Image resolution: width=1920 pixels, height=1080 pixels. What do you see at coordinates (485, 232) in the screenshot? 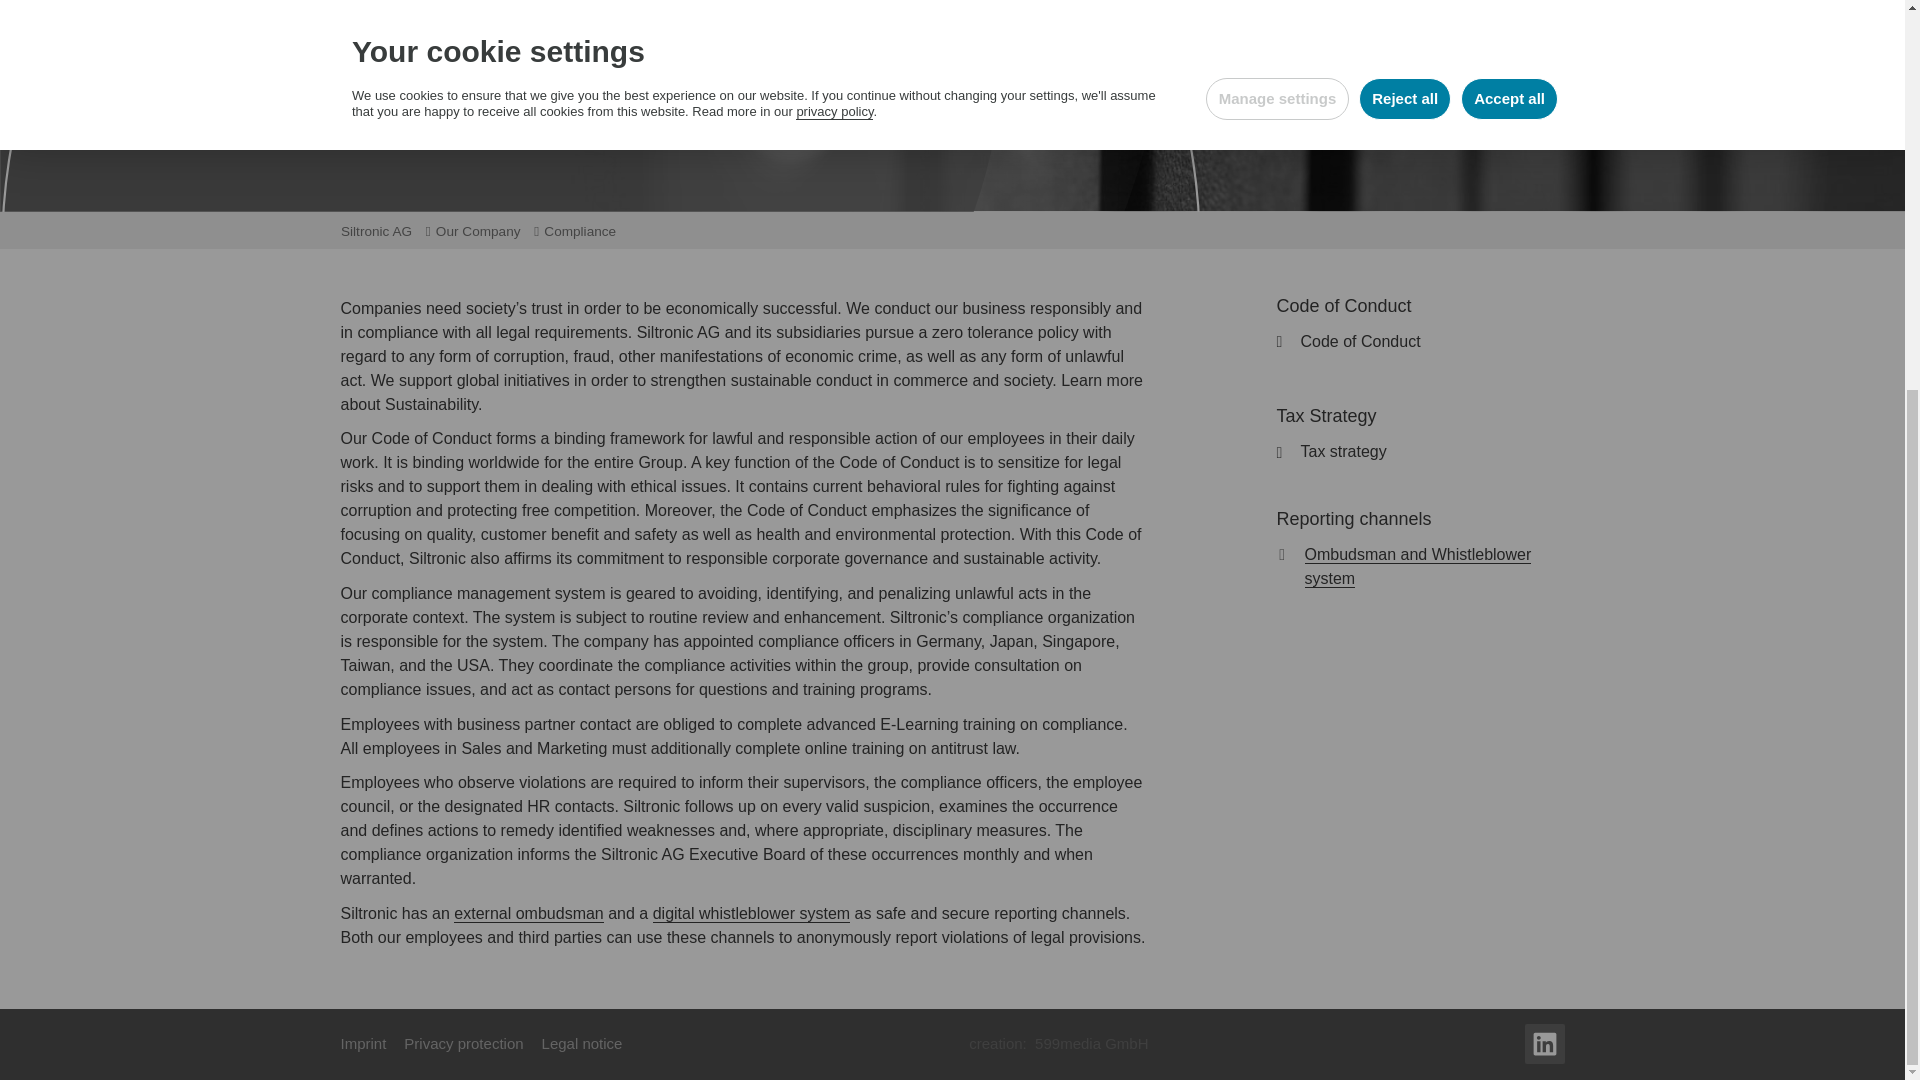
I see `Our Company` at bounding box center [485, 232].